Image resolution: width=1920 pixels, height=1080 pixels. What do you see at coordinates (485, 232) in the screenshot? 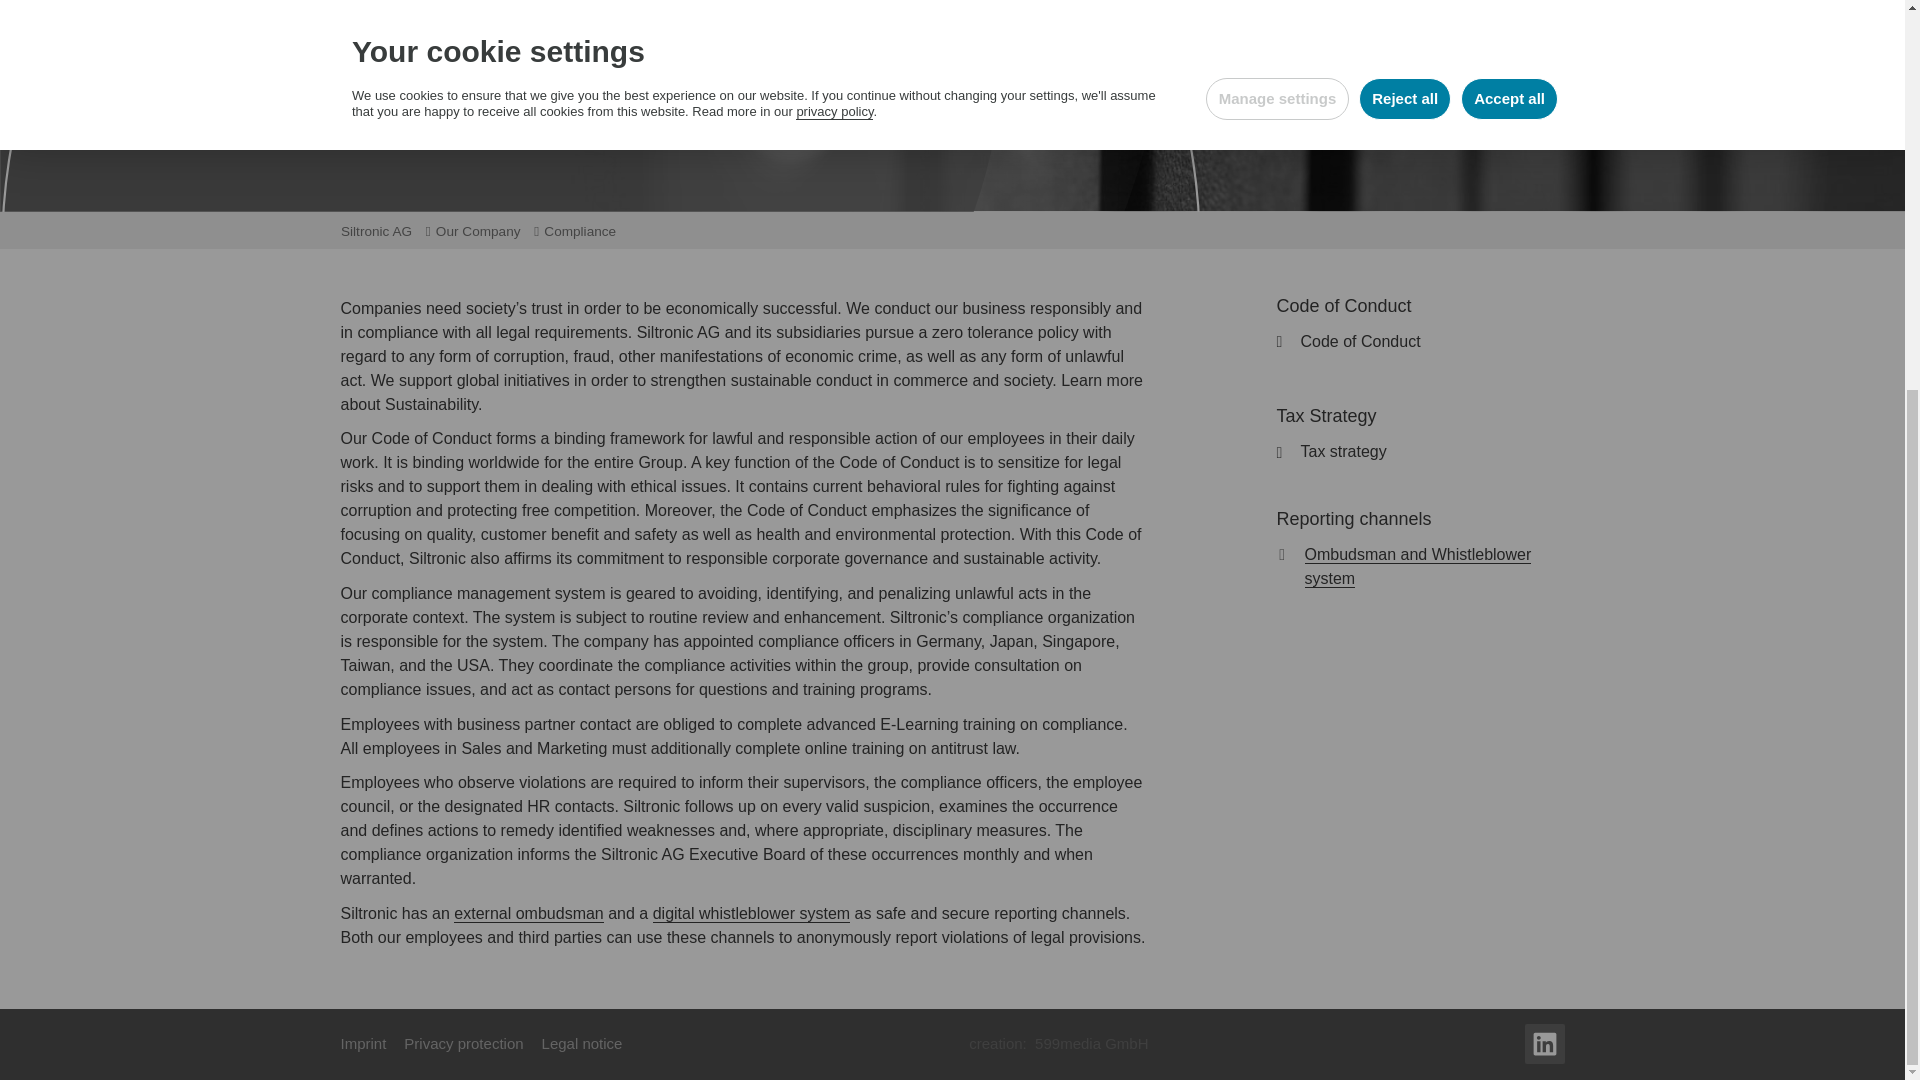
I see `Our Company` at bounding box center [485, 232].